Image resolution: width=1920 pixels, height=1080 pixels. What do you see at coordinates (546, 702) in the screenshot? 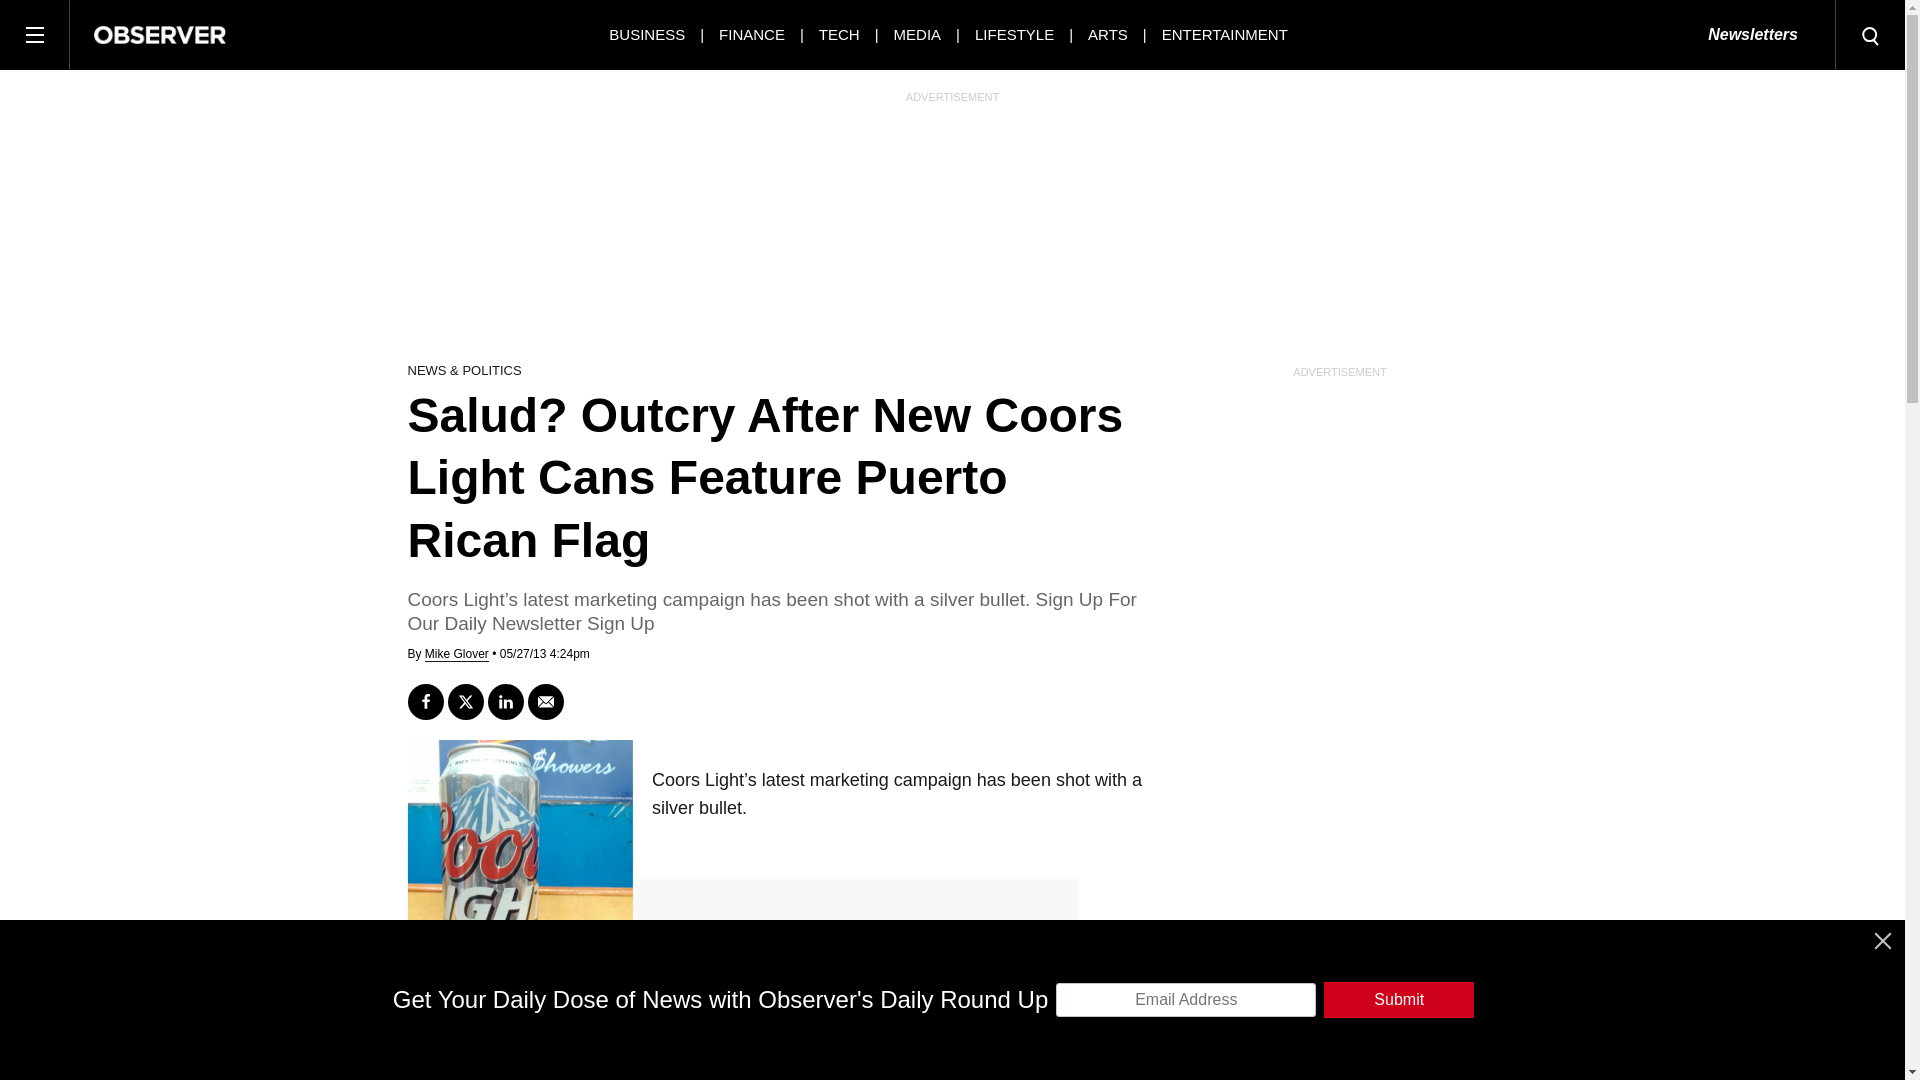
I see `Send email` at bounding box center [546, 702].